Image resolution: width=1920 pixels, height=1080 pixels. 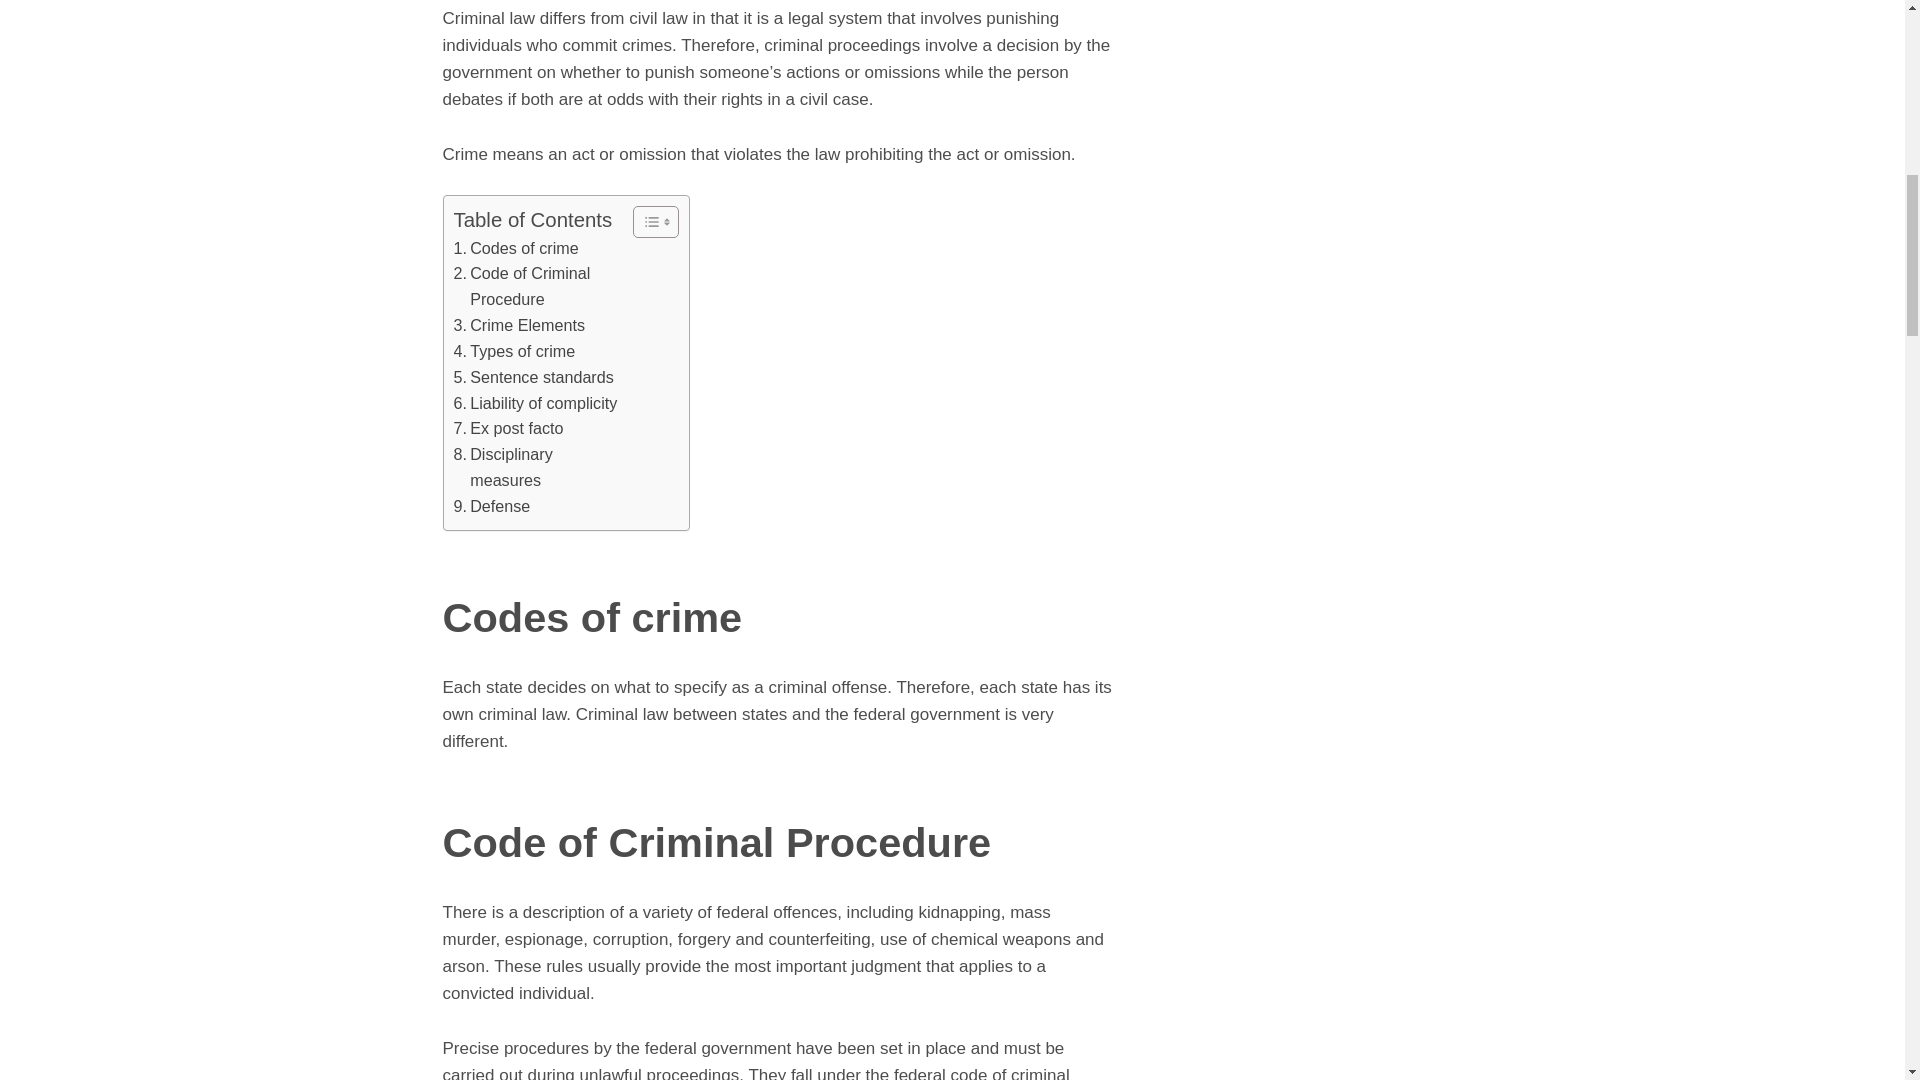 I want to click on Liability of complicity, so click(x=536, y=403).